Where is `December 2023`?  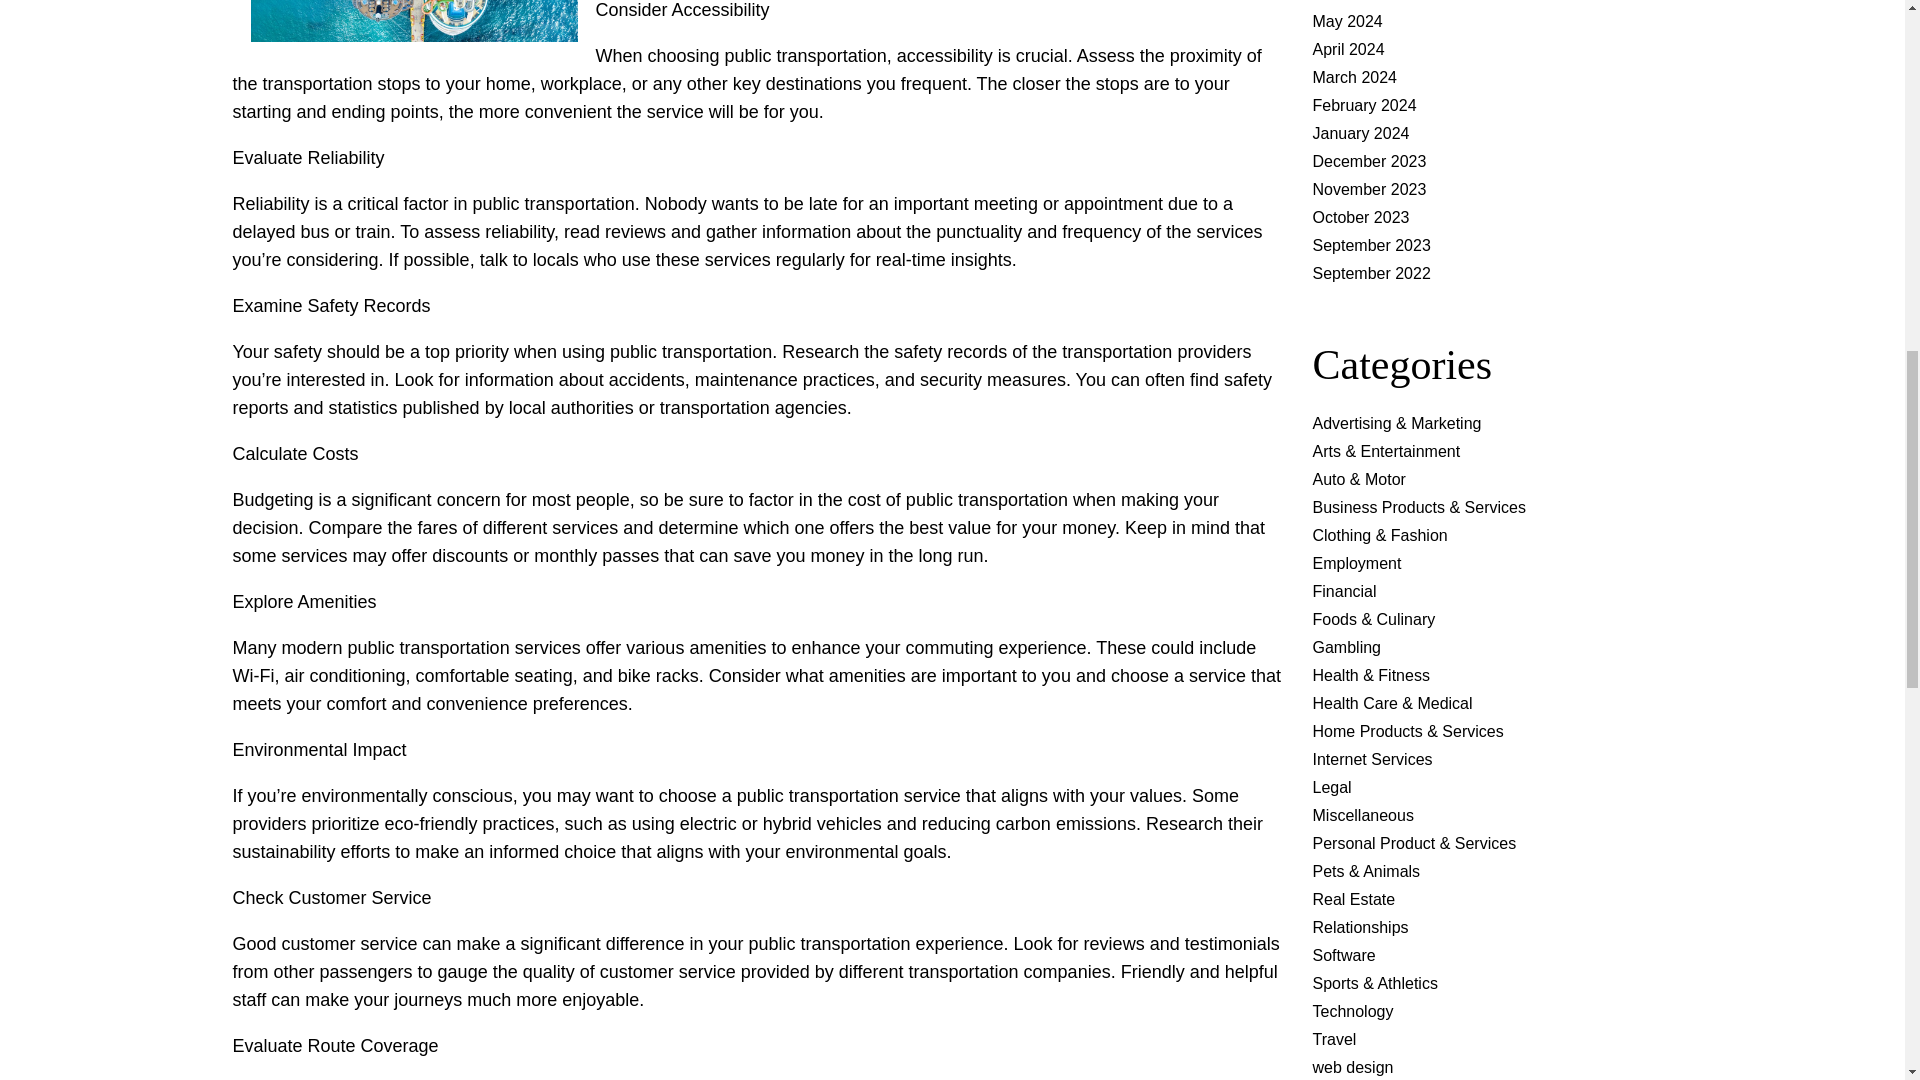 December 2023 is located at coordinates (1368, 161).